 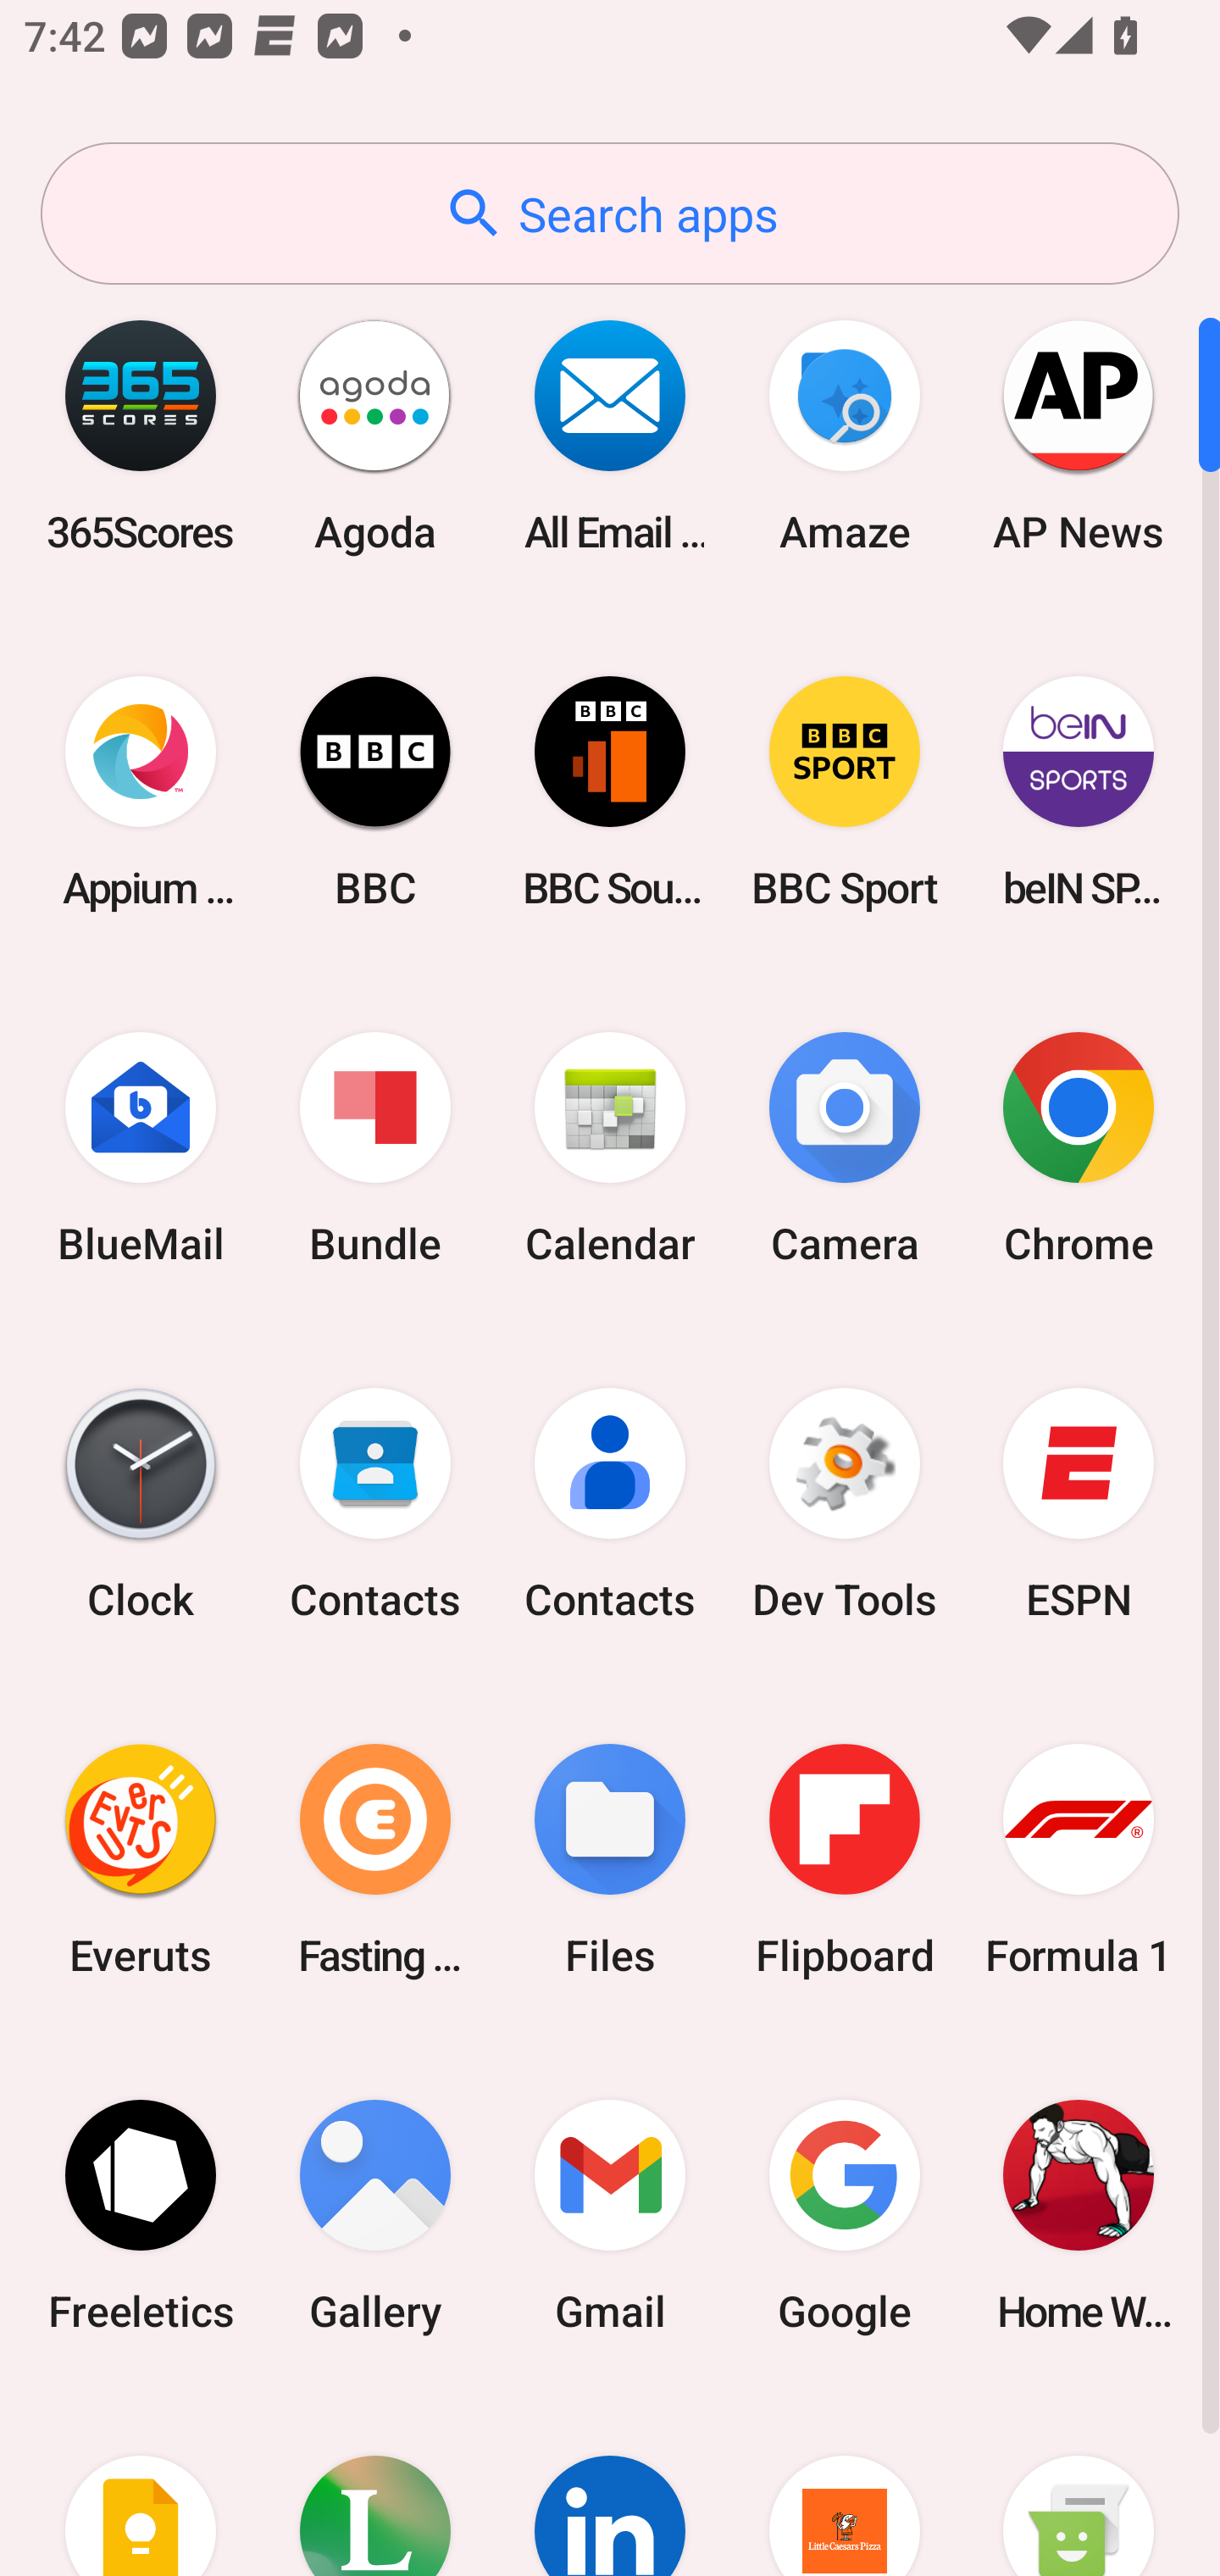 I want to click on Formula 1, so click(x=1079, y=1859).